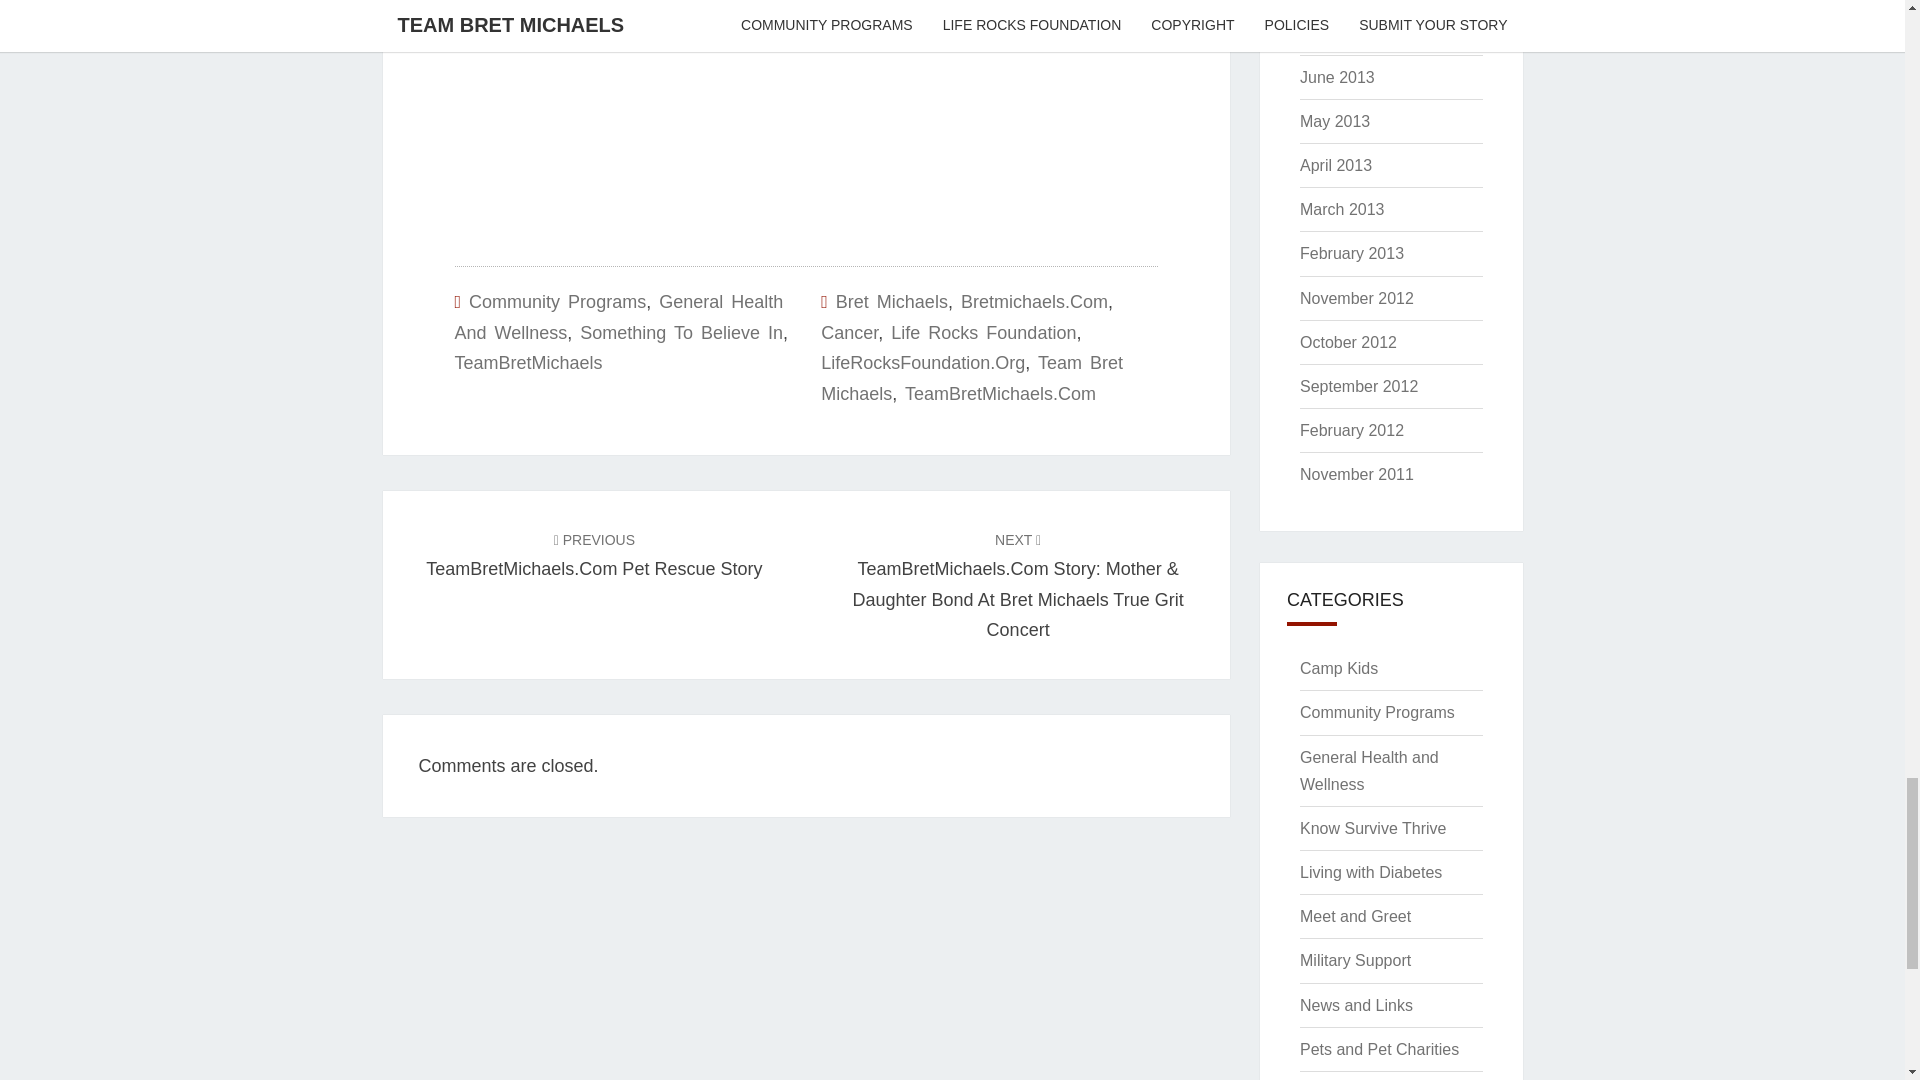 This screenshot has height=1080, width=1920. Describe the element at coordinates (681, 332) in the screenshot. I see `Something To Believe In` at that location.